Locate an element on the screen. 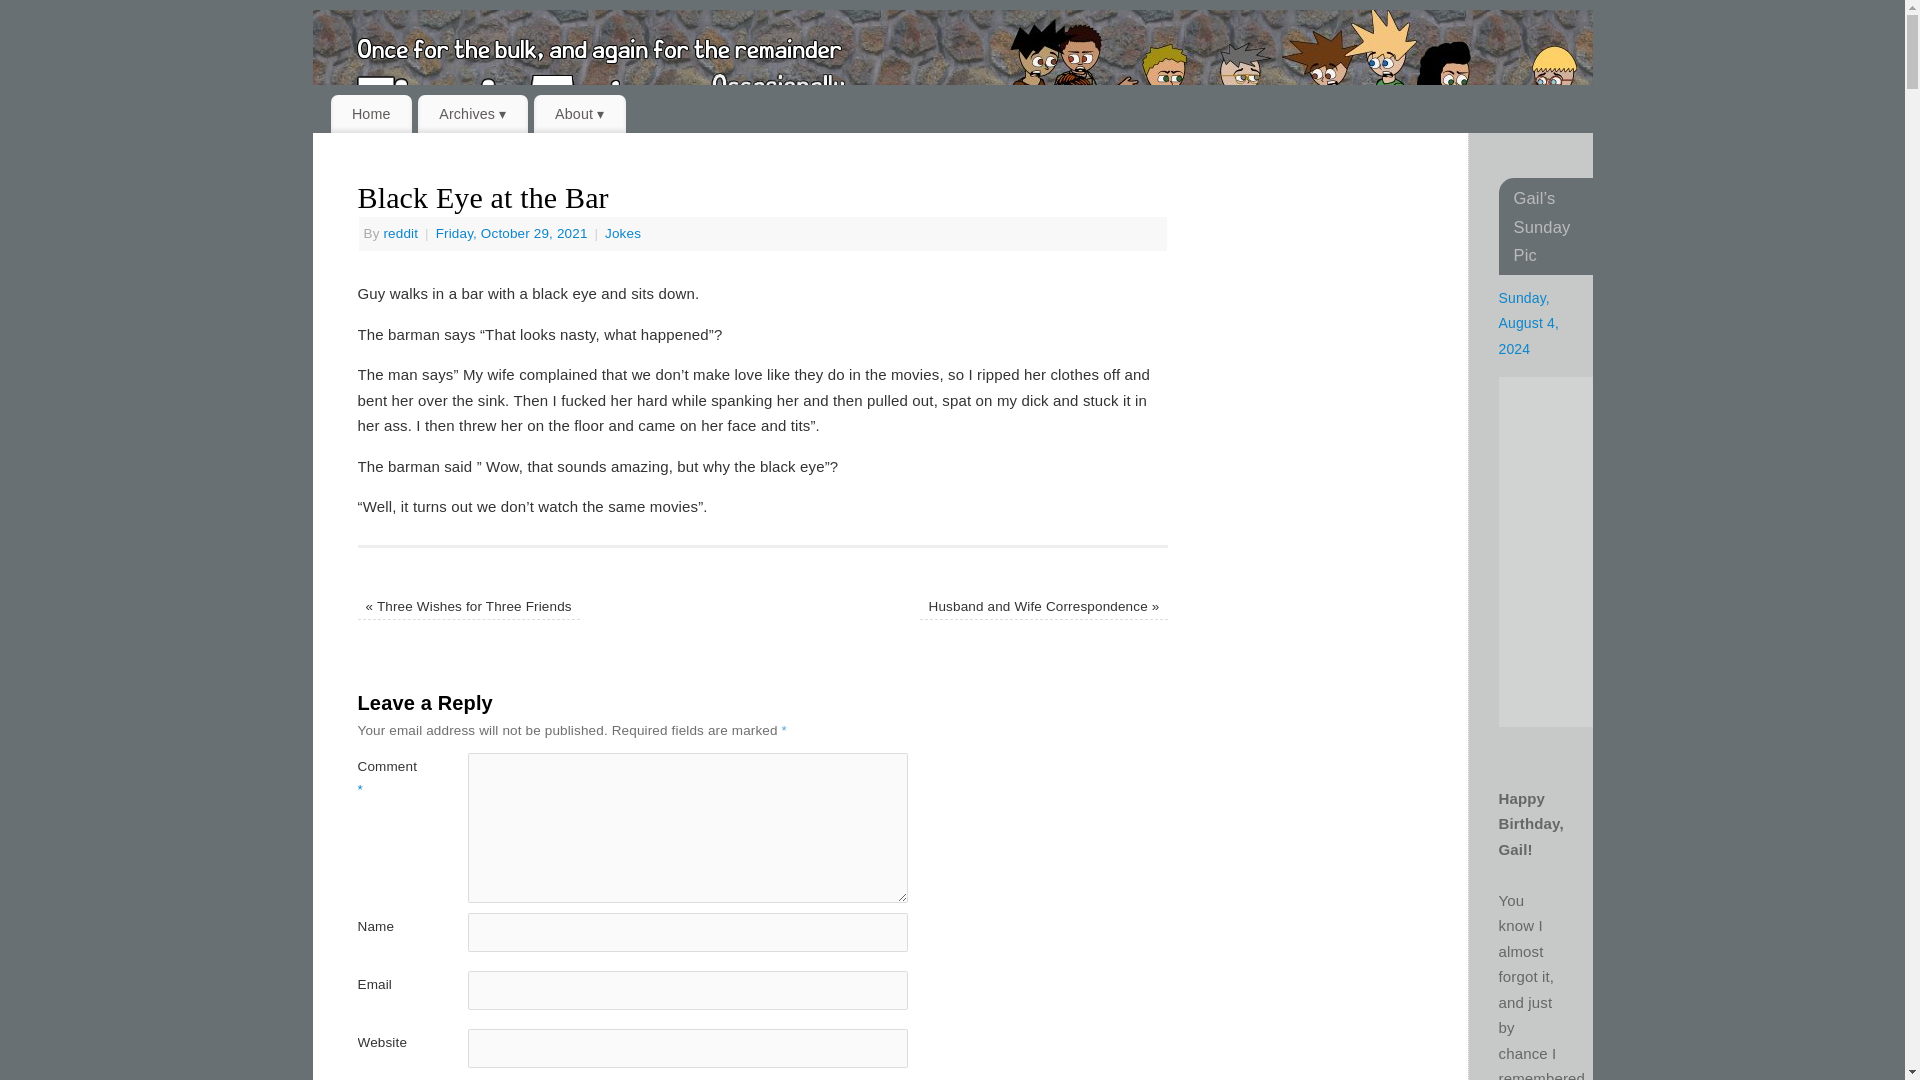 This screenshot has height=1080, width=1920. reddit is located at coordinates (400, 232).